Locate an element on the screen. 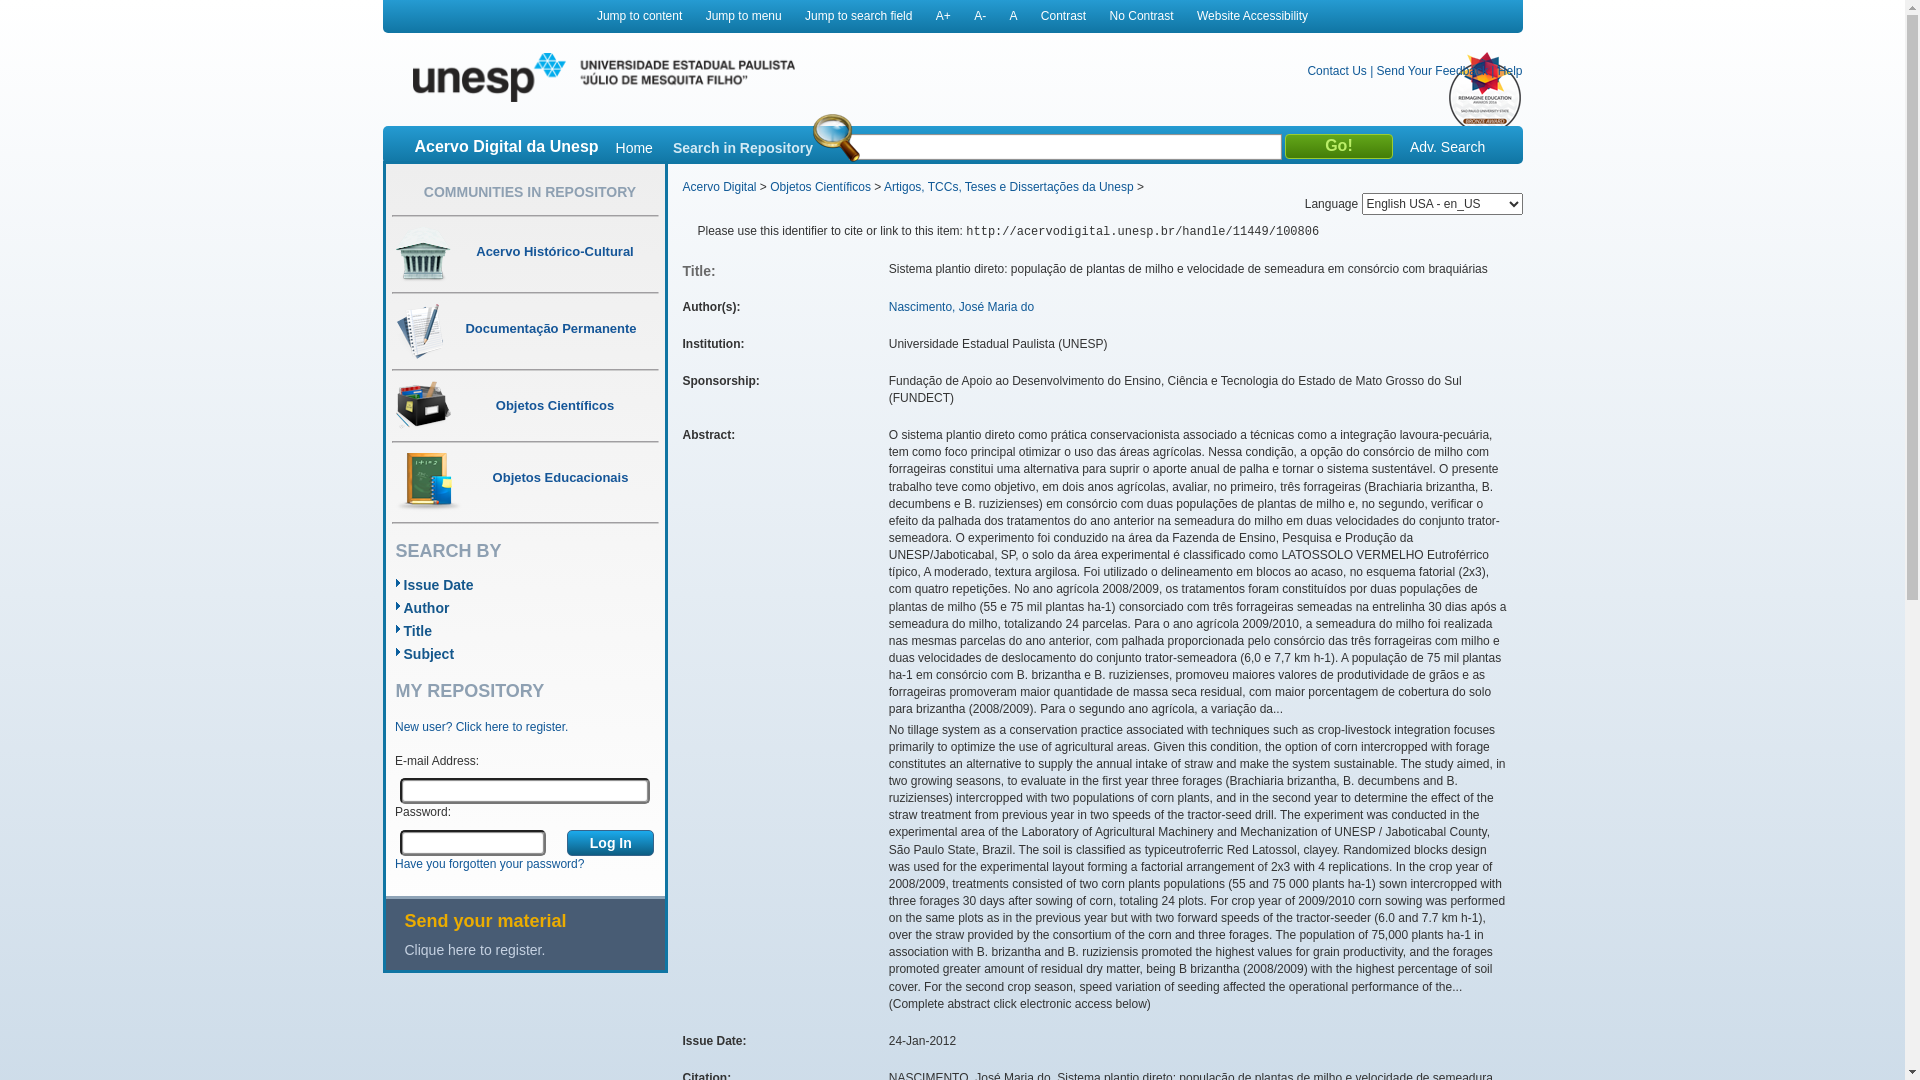 The height and width of the screenshot is (1080, 1920). Jump to search field is located at coordinates (858, 16).